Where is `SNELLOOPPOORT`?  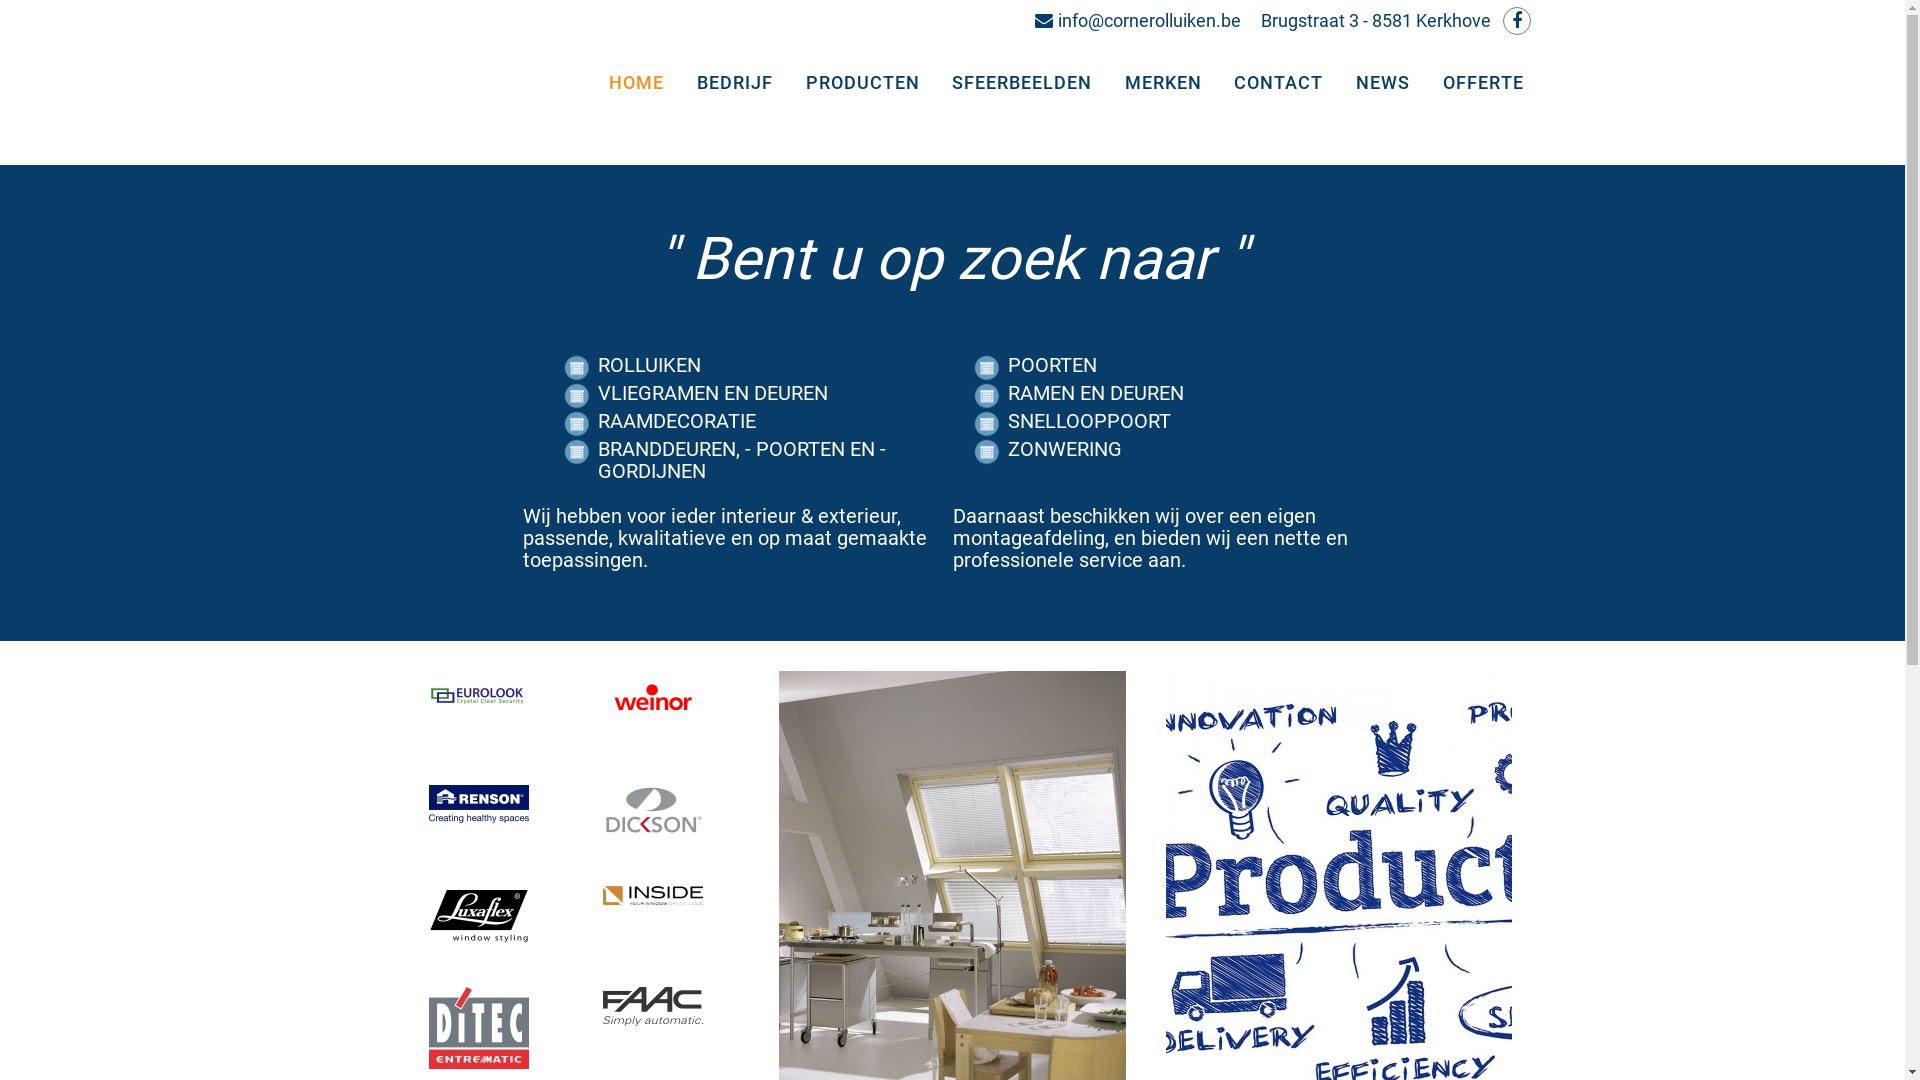 SNELLOOPPOORT is located at coordinates (1172, 421).